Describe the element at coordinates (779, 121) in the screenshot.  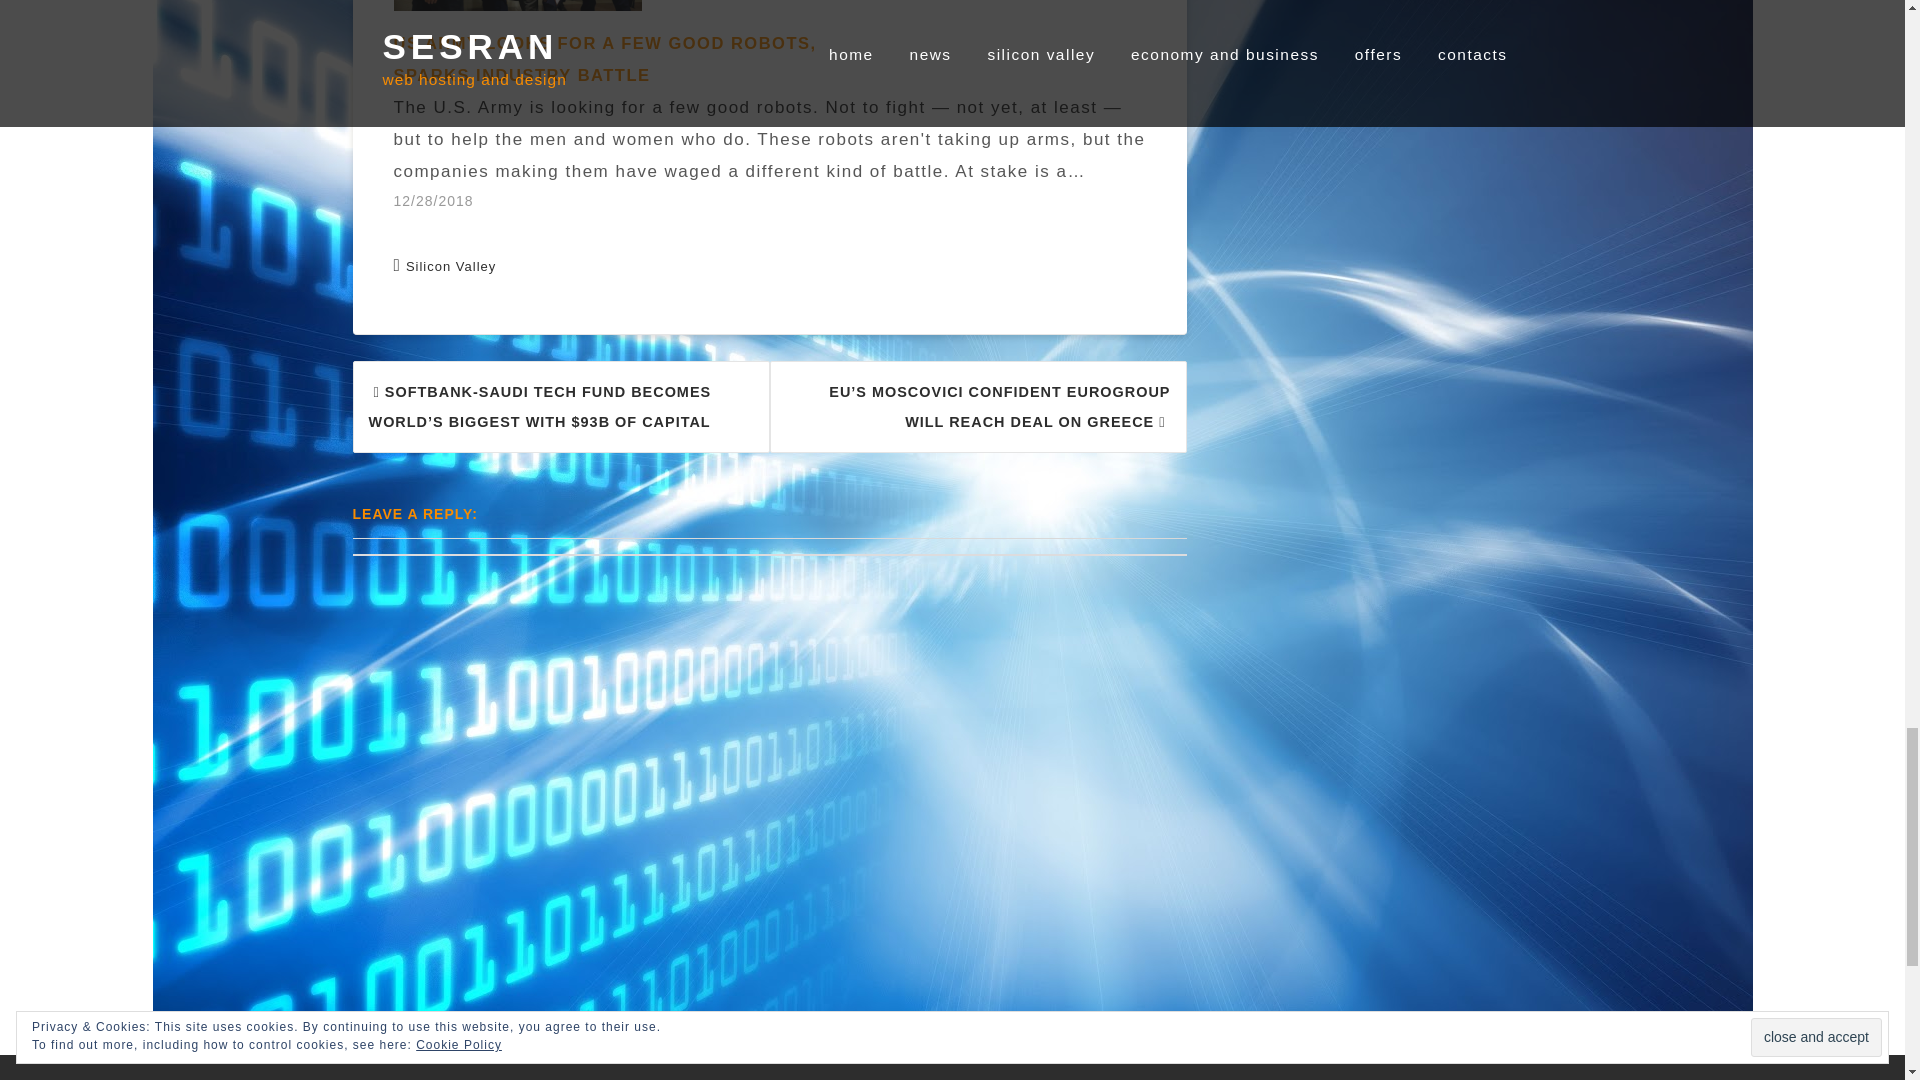
I see `US Army Looks for a Few Good Robots, Sparks Industry Battle` at that location.